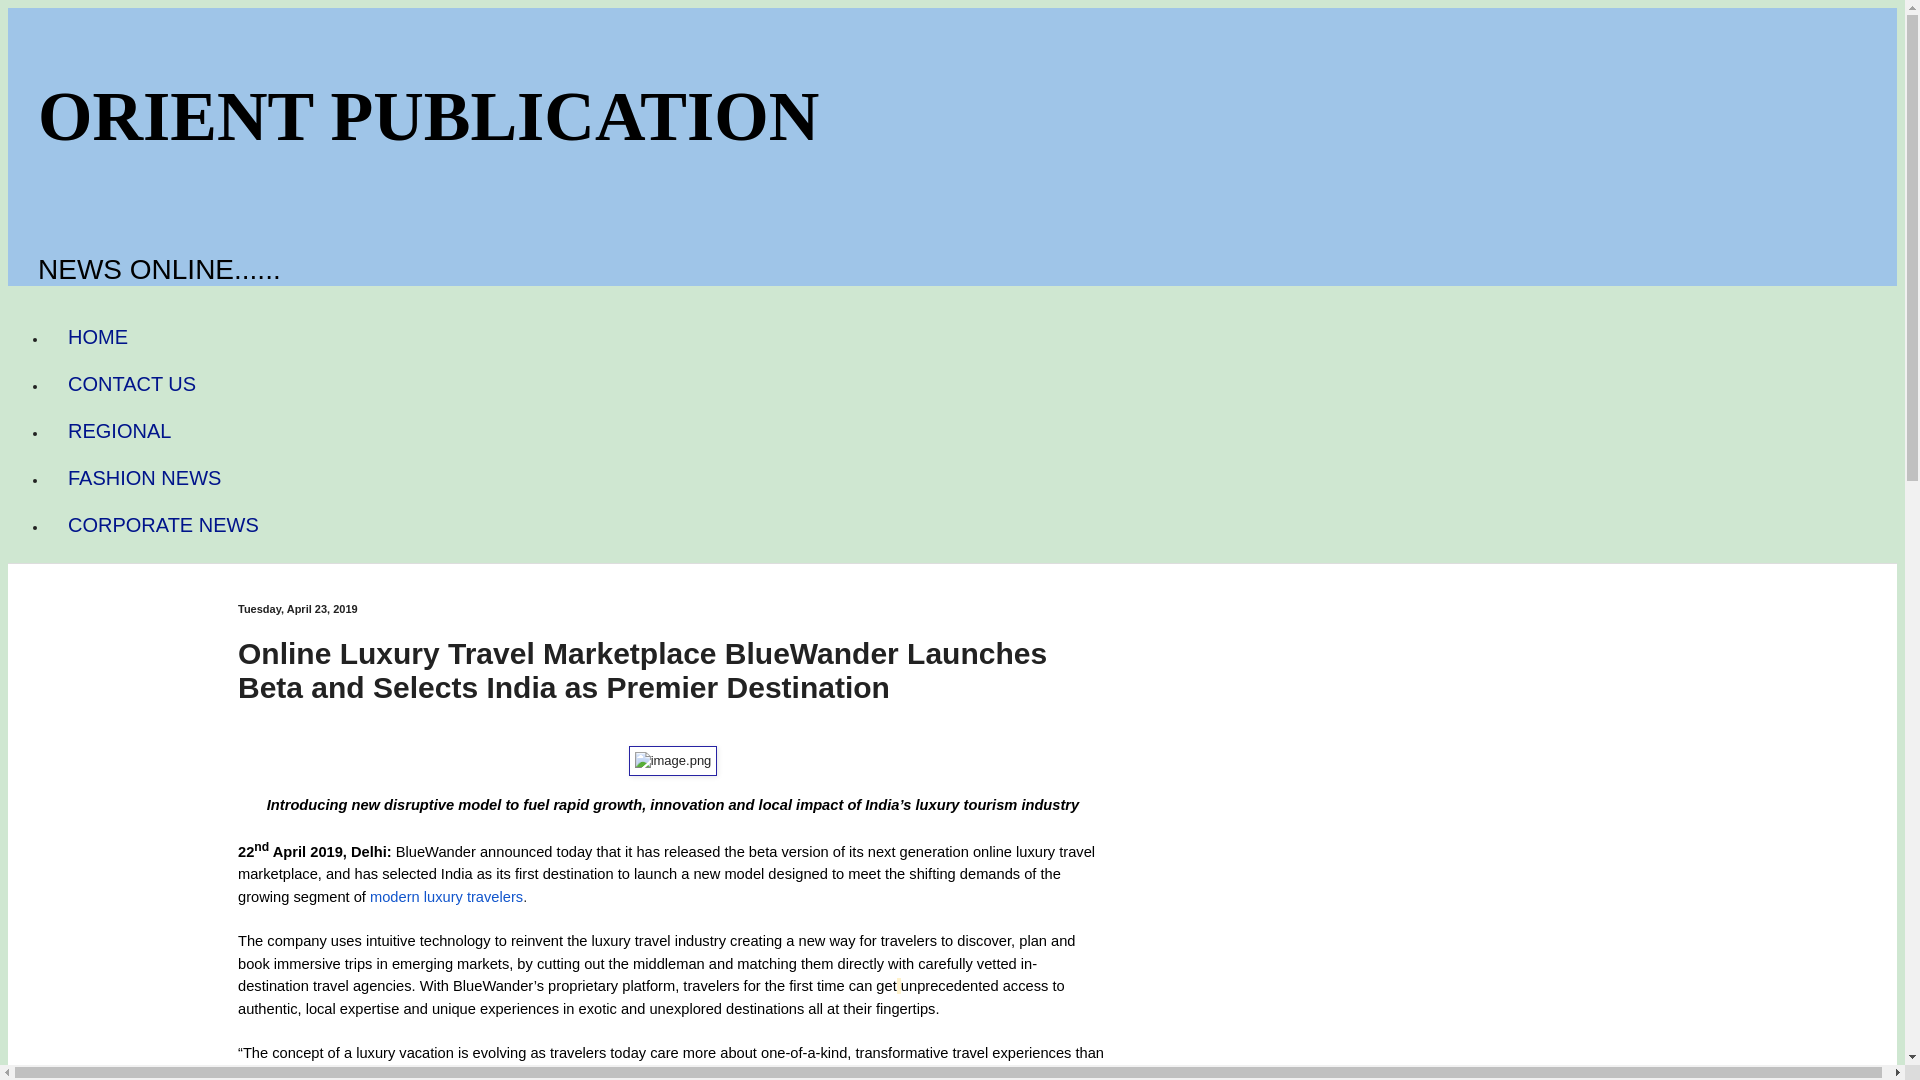 The width and height of the screenshot is (1920, 1080). What do you see at coordinates (144, 478) in the screenshot?
I see `FASHION NEWS` at bounding box center [144, 478].